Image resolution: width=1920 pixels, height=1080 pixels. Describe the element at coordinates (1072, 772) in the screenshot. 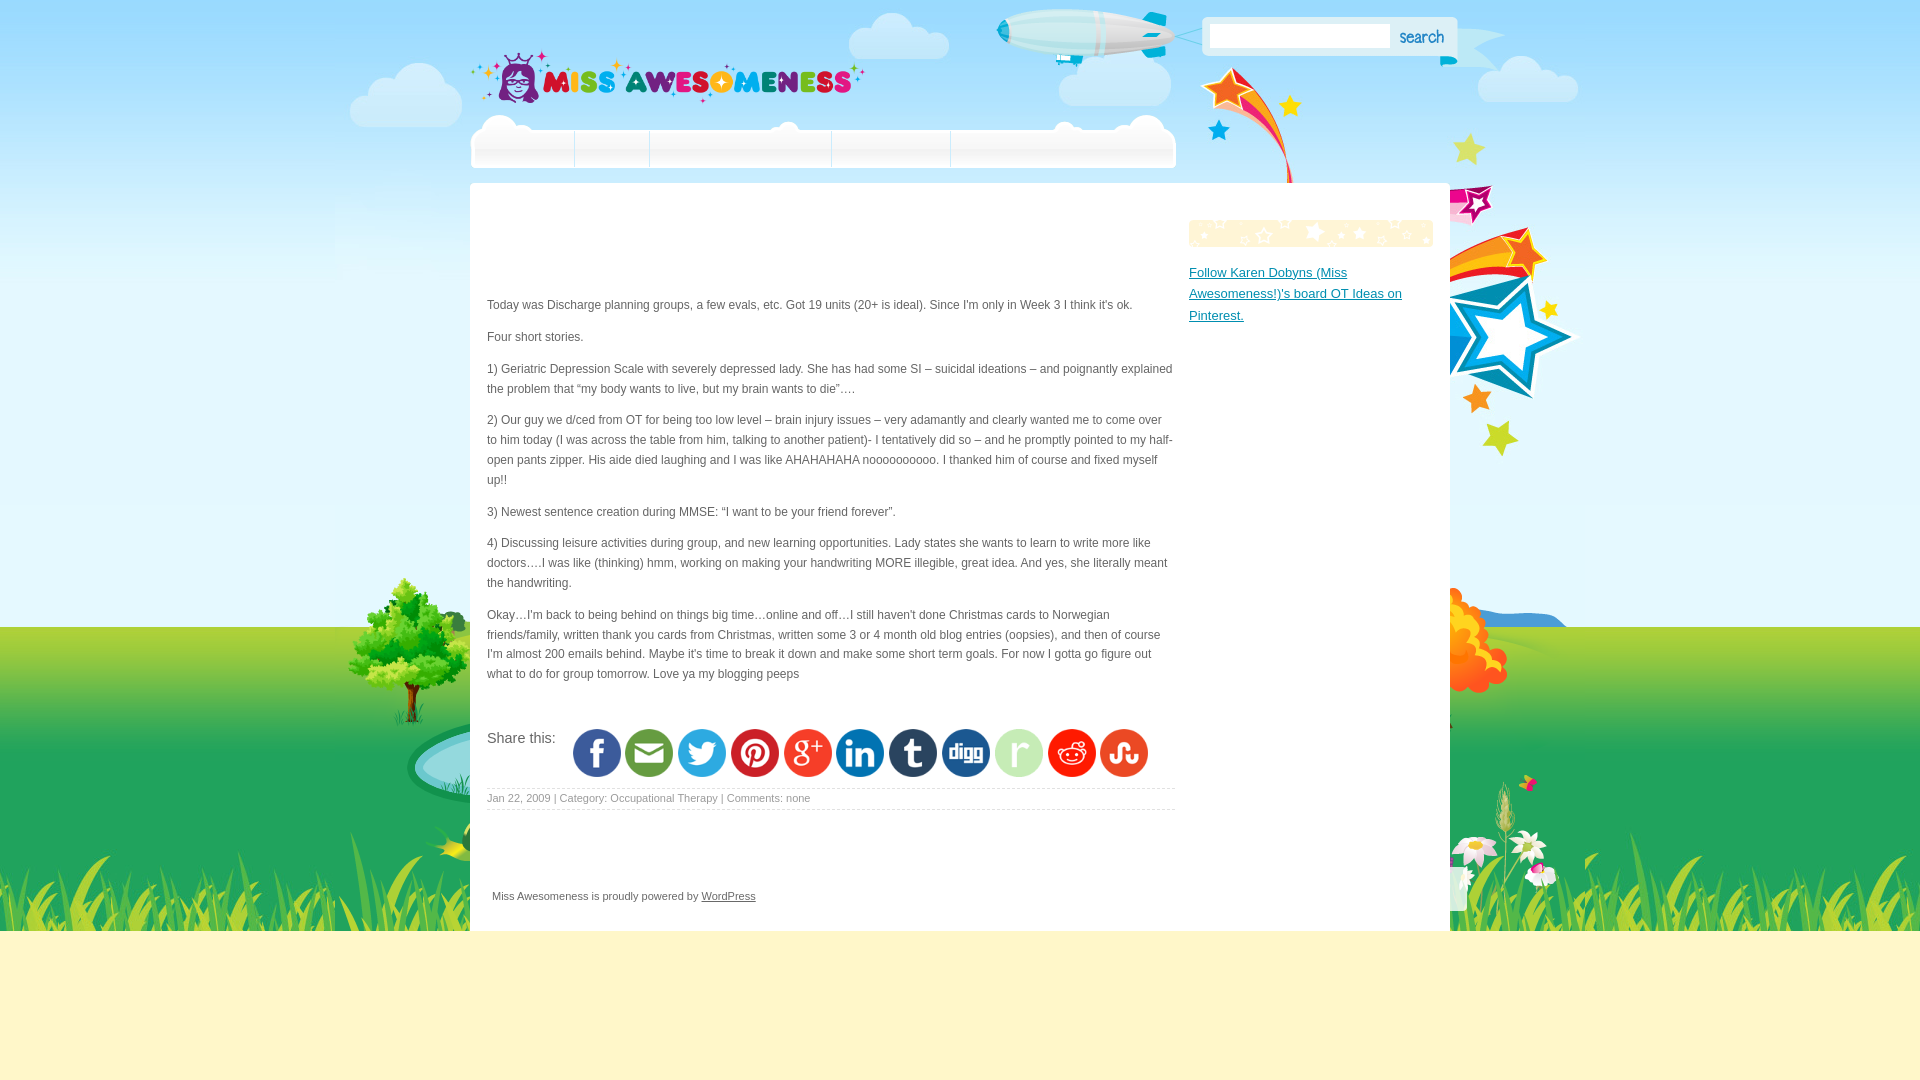

I see `Share via Reddit` at that location.